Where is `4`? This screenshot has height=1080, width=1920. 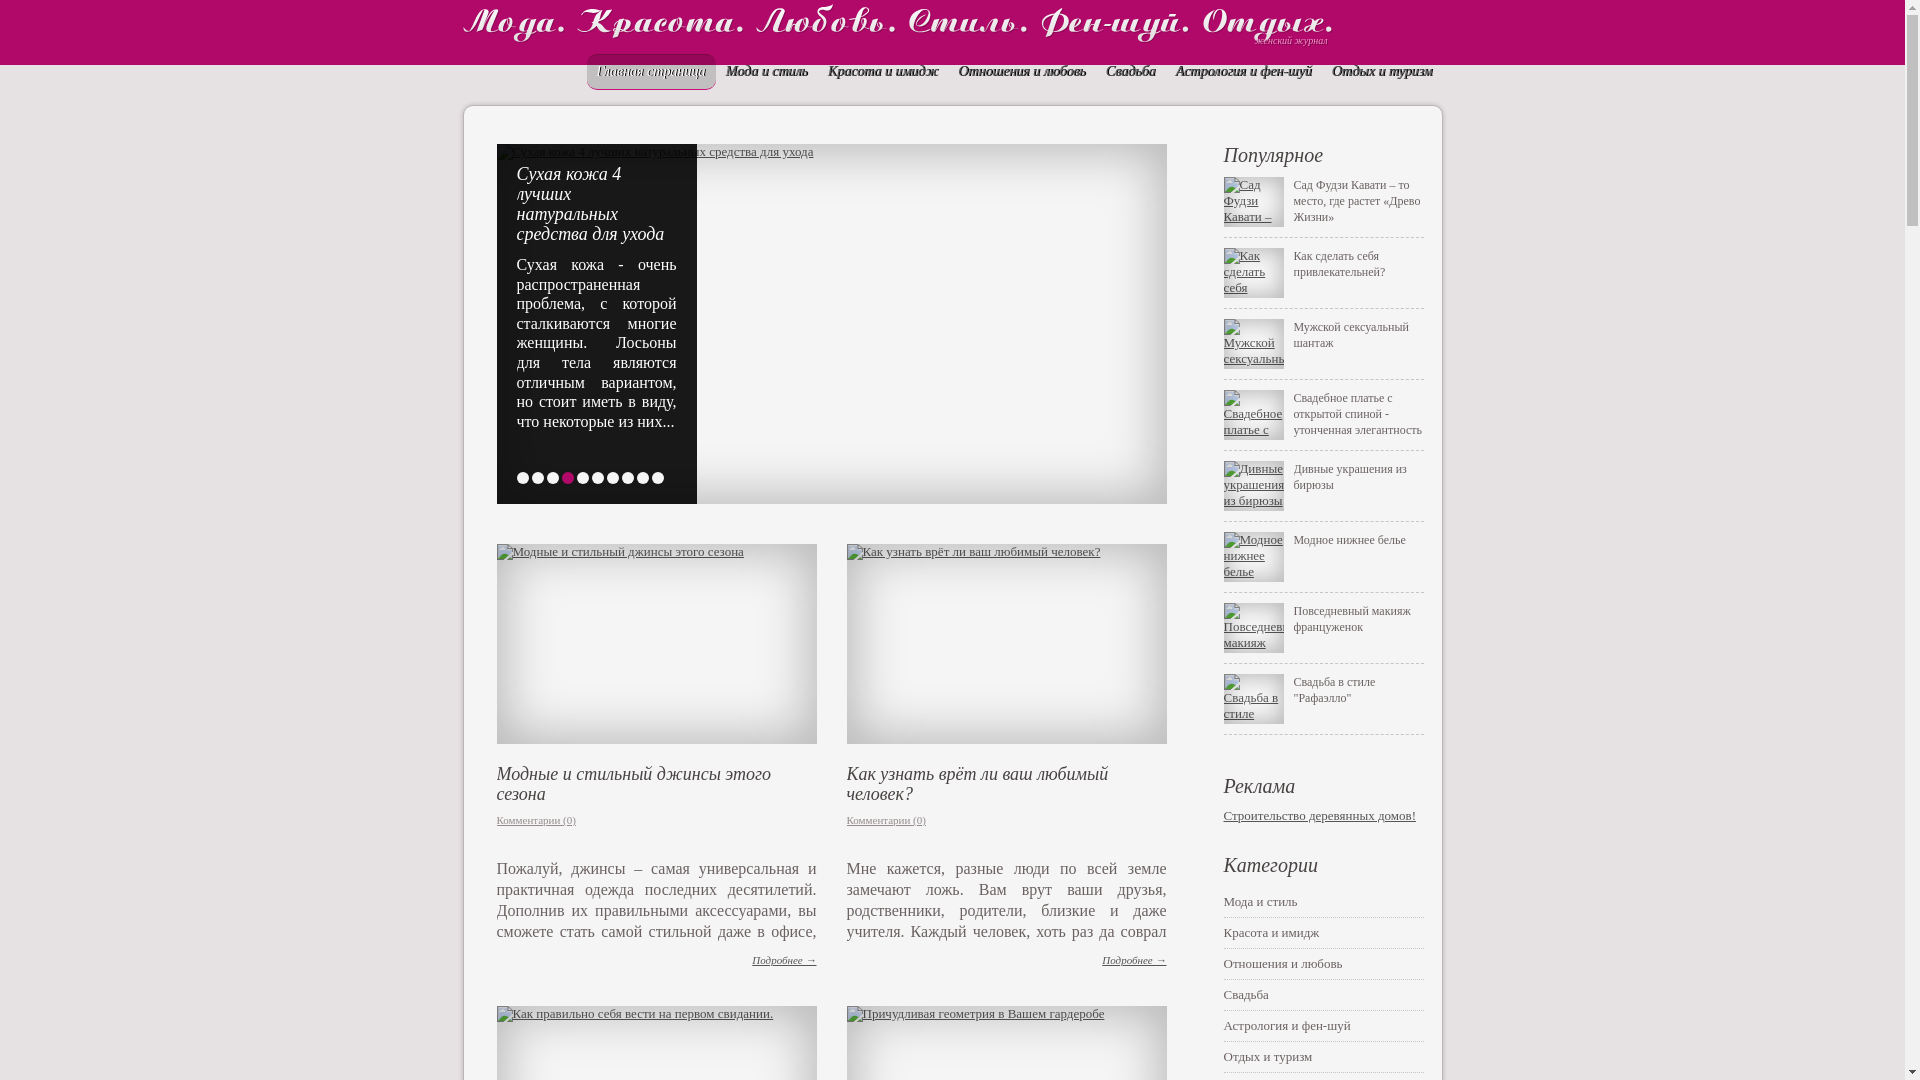
4 is located at coordinates (568, 478).